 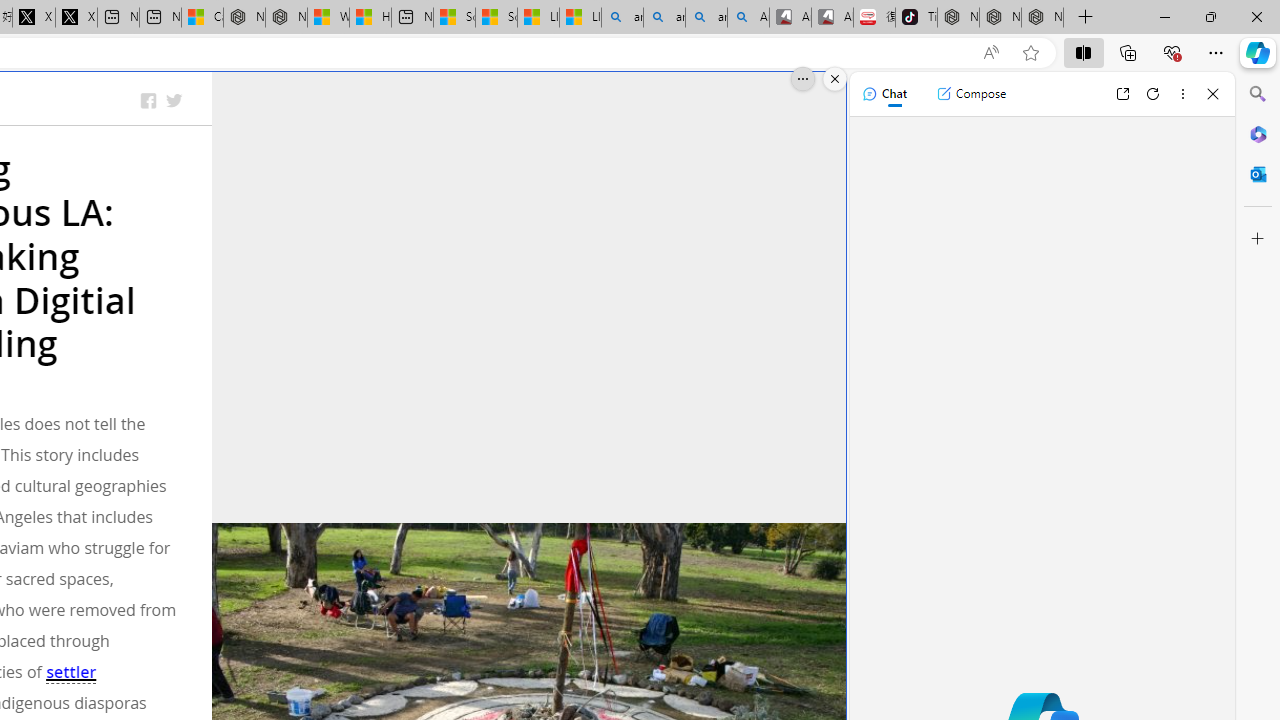 What do you see at coordinates (370, 18) in the screenshot?
I see `Huge shark washes ashore at New York City beach | Watch` at bounding box center [370, 18].